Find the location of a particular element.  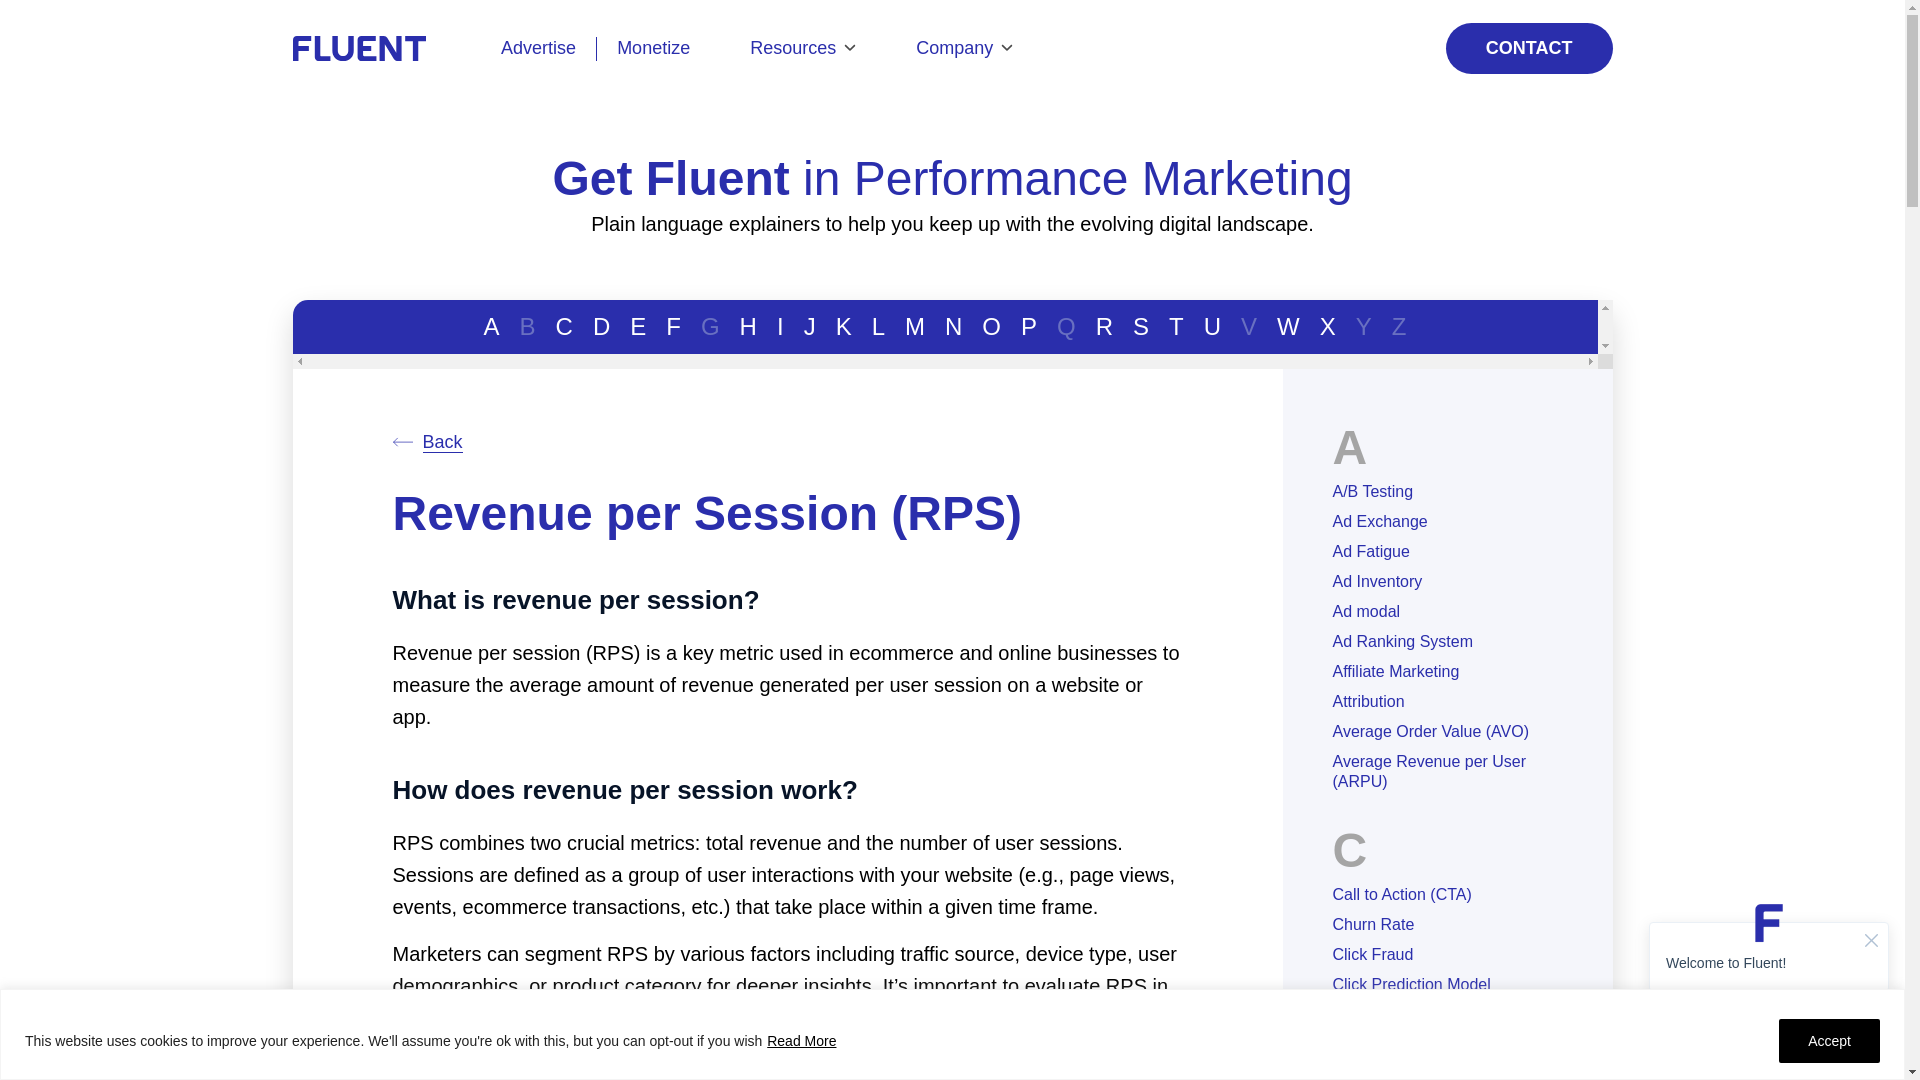

Advertise is located at coordinates (538, 48).